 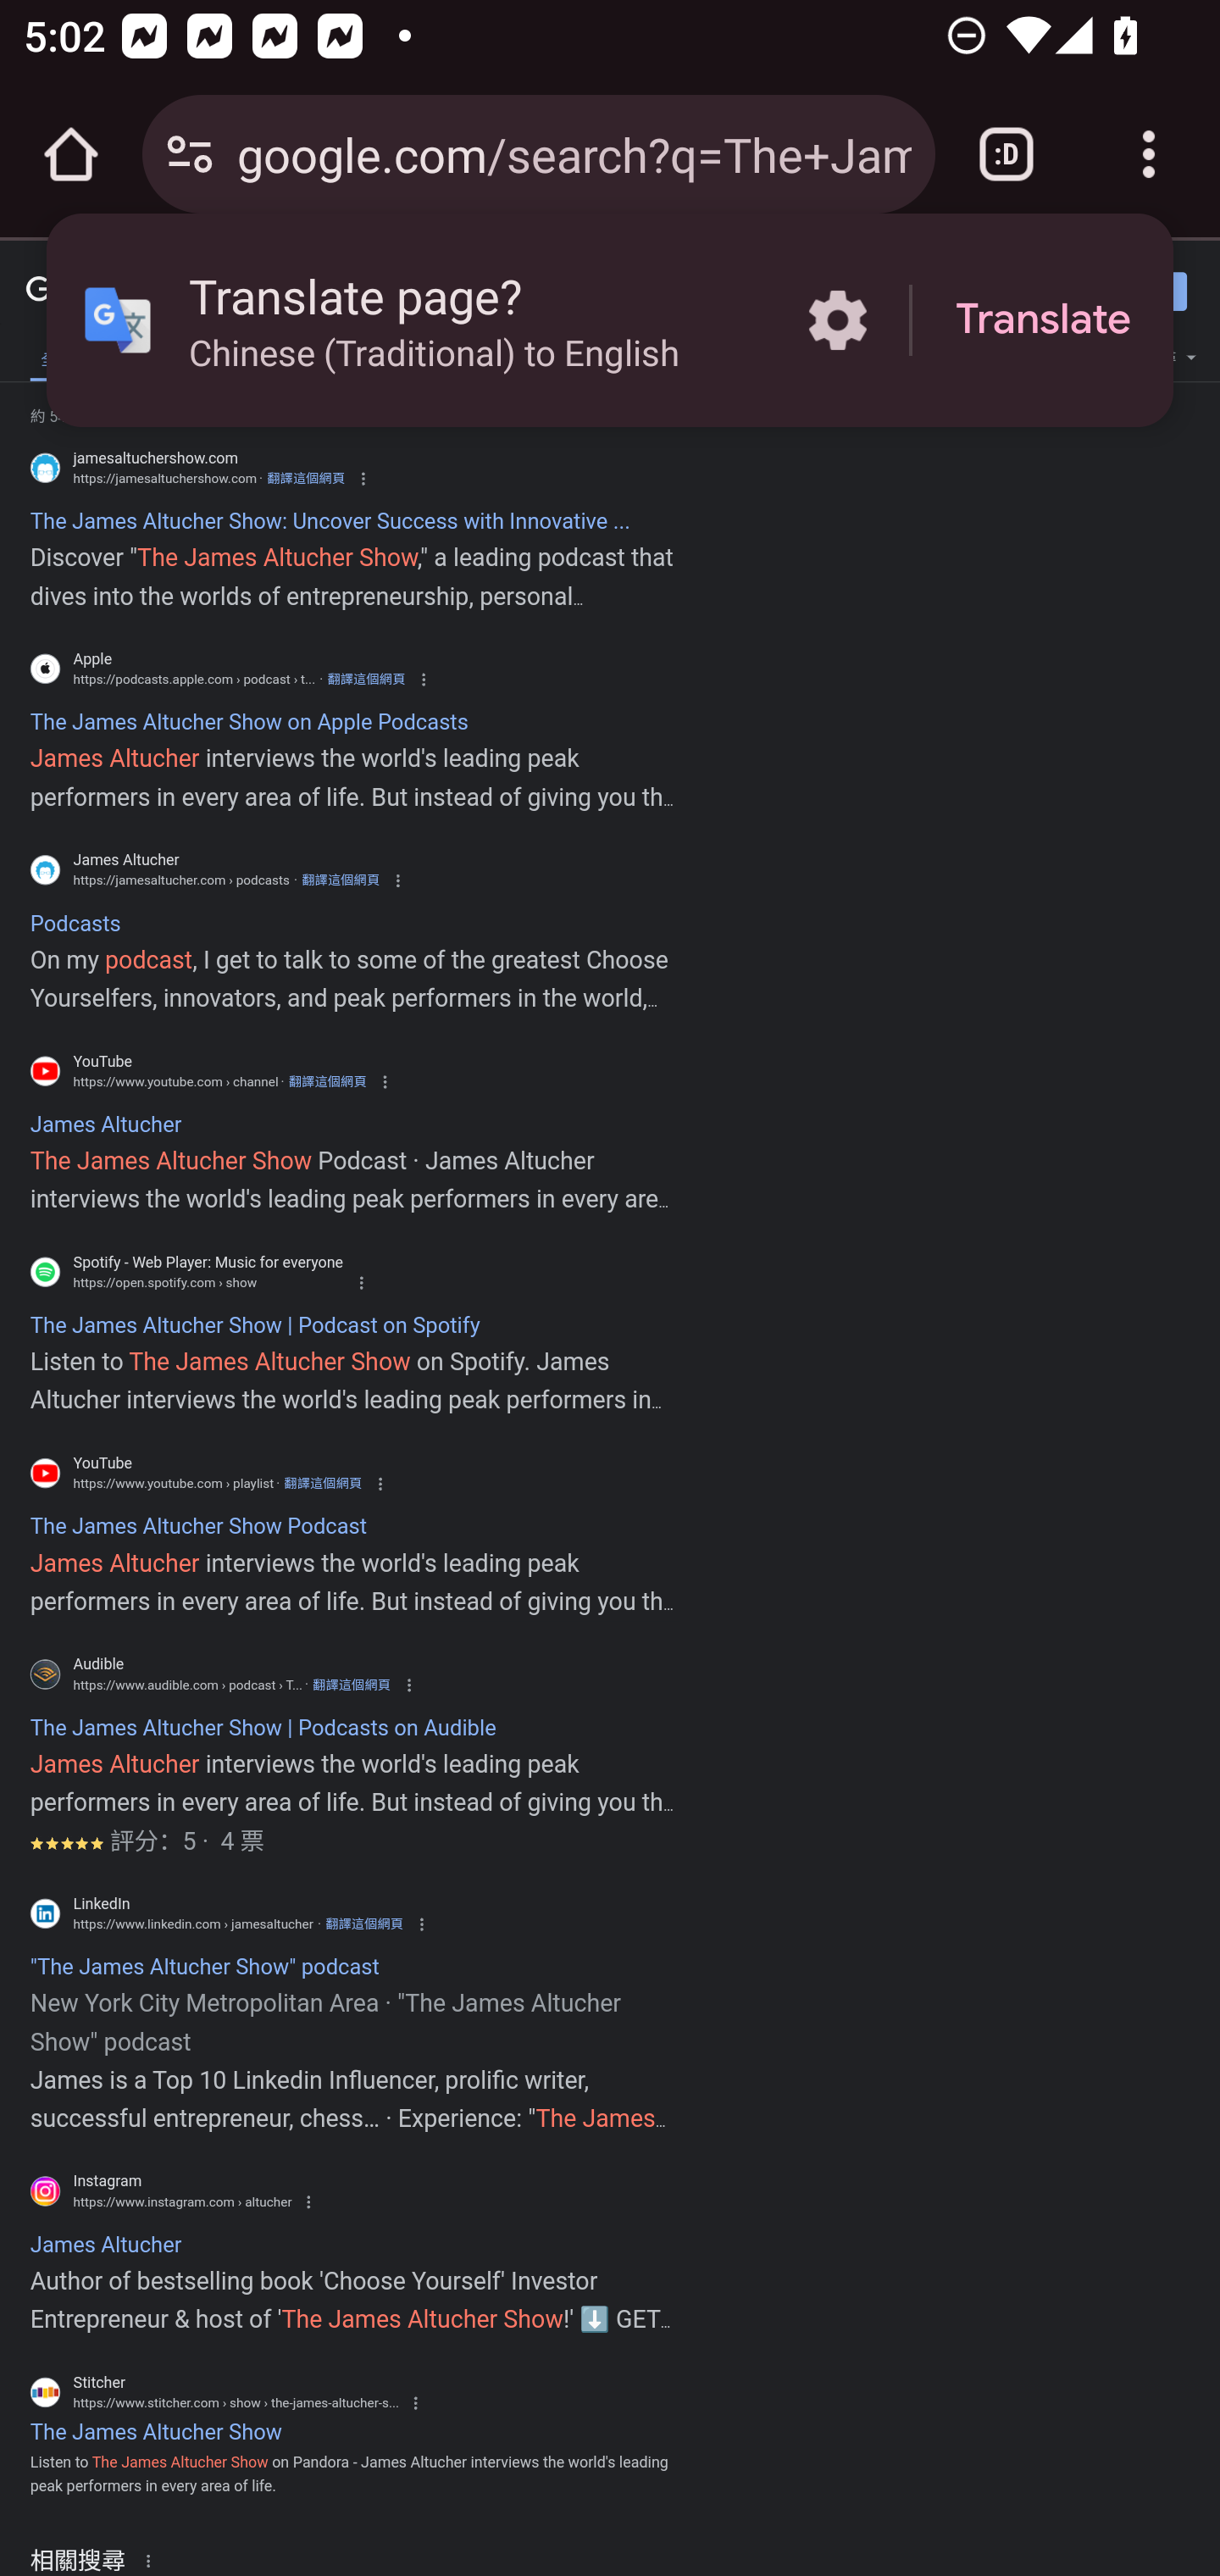 What do you see at coordinates (190, 154) in the screenshot?
I see `Connection is secure` at bounding box center [190, 154].